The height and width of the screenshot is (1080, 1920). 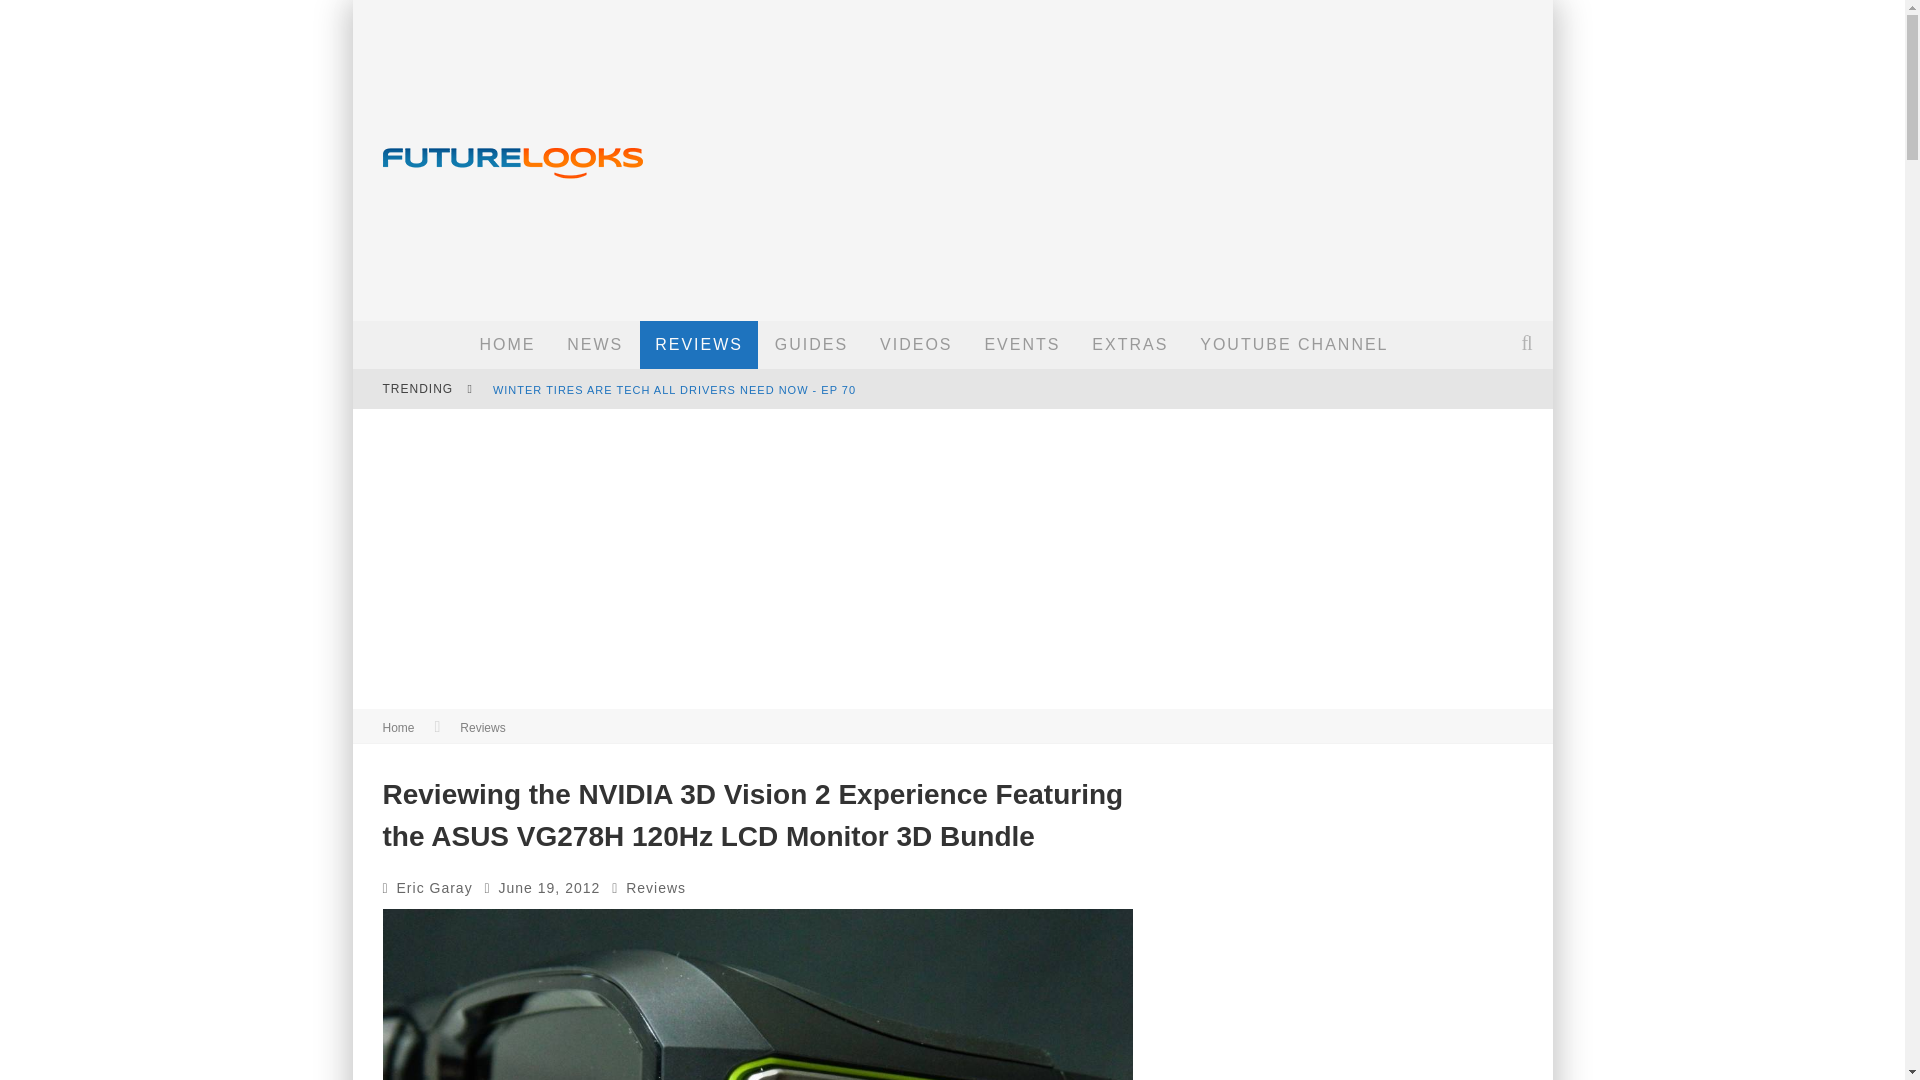 What do you see at coordinates (506, 344) in the screenshot?
I see `HOME` at bounding box center [506, 344].